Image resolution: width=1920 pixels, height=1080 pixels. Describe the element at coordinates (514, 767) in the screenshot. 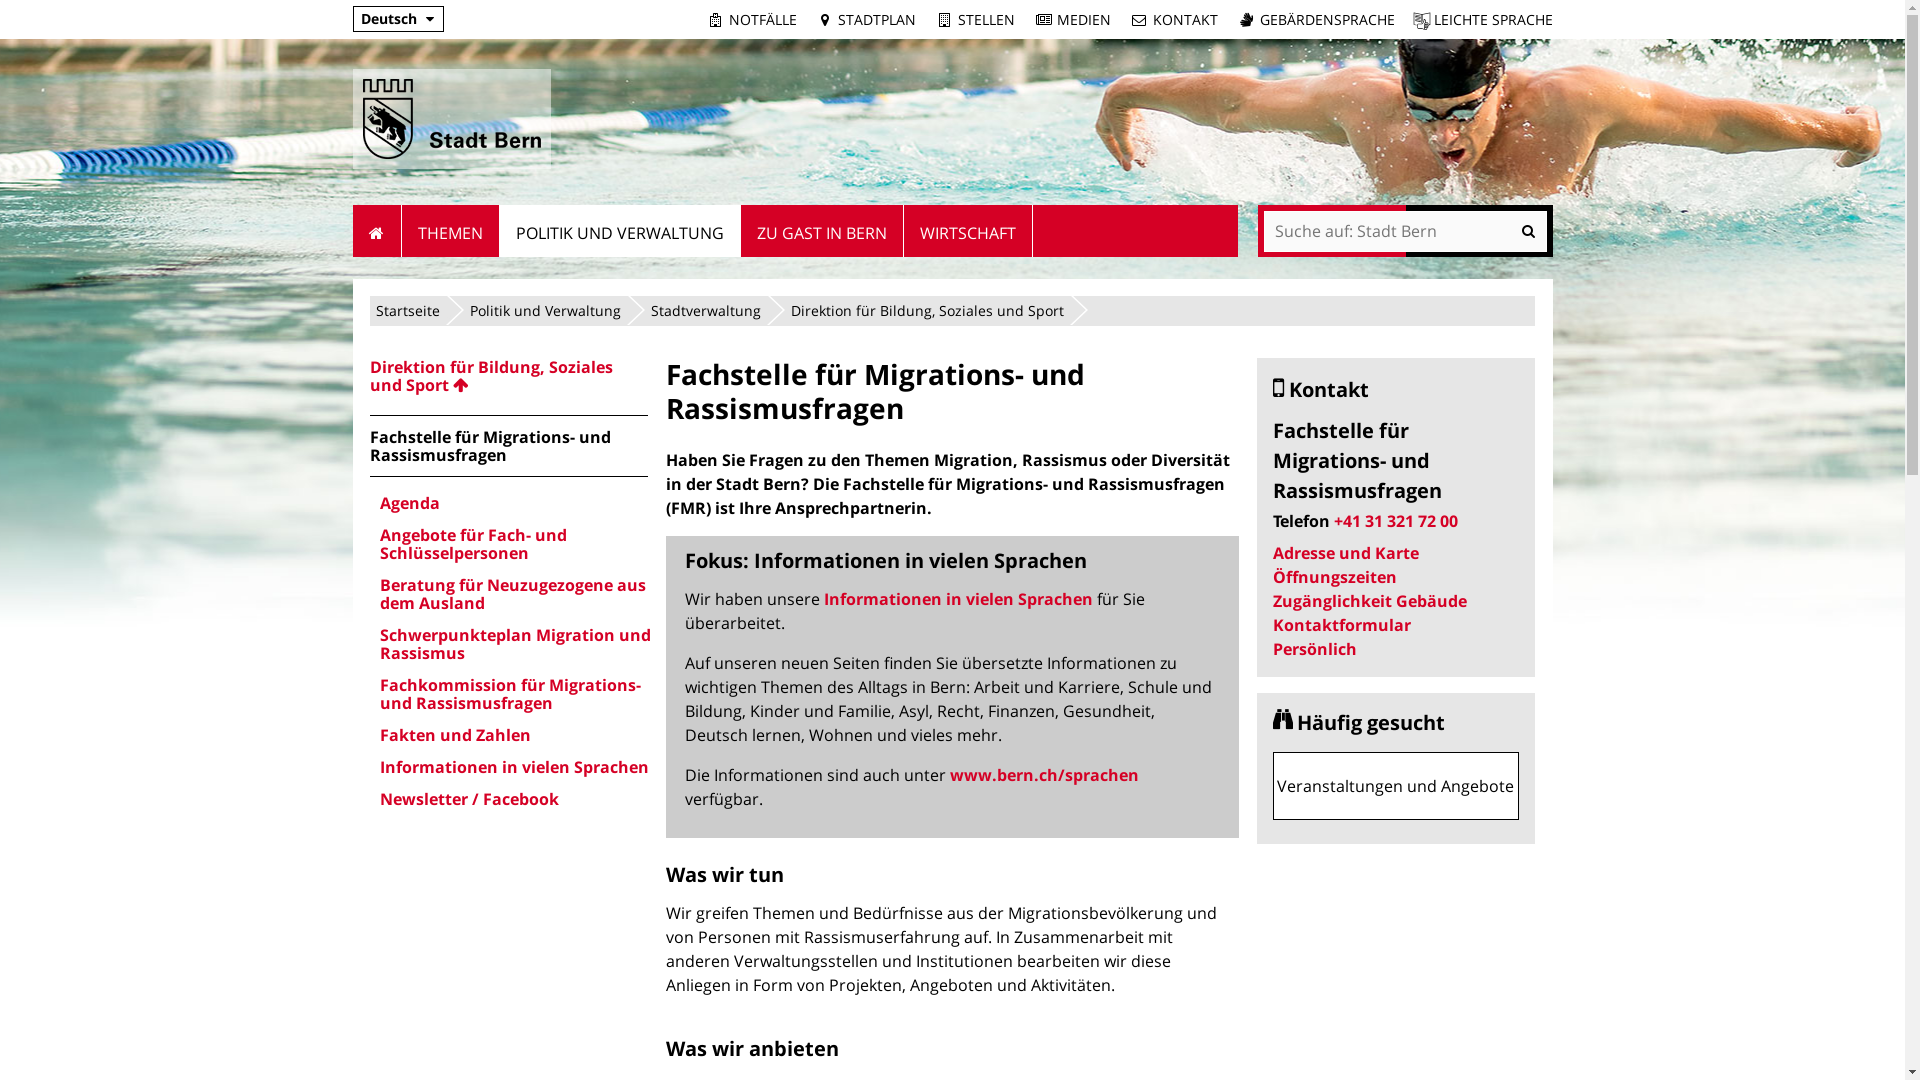

I see `Informationen in vielen Sprachen` at that location.